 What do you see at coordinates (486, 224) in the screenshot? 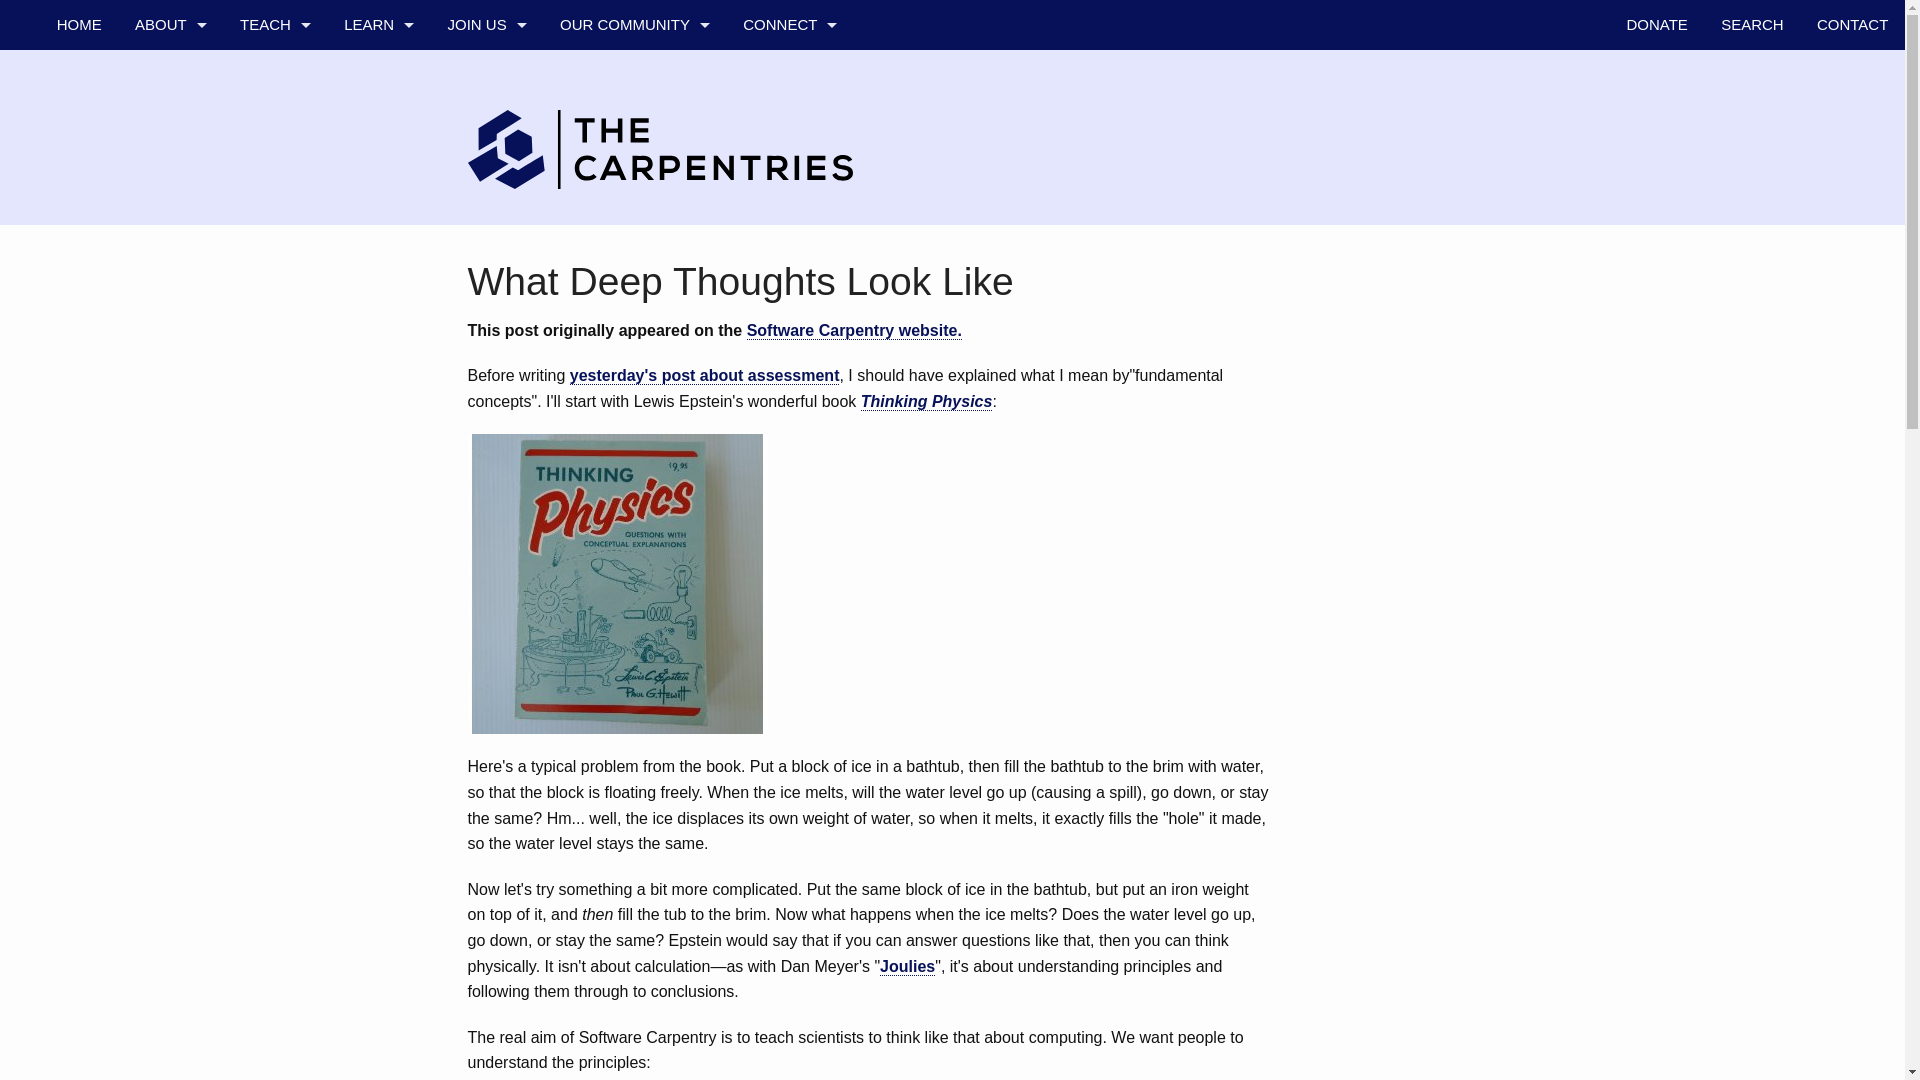
I see `BECOME A SPONSOR` at bounding box center [486, 224].